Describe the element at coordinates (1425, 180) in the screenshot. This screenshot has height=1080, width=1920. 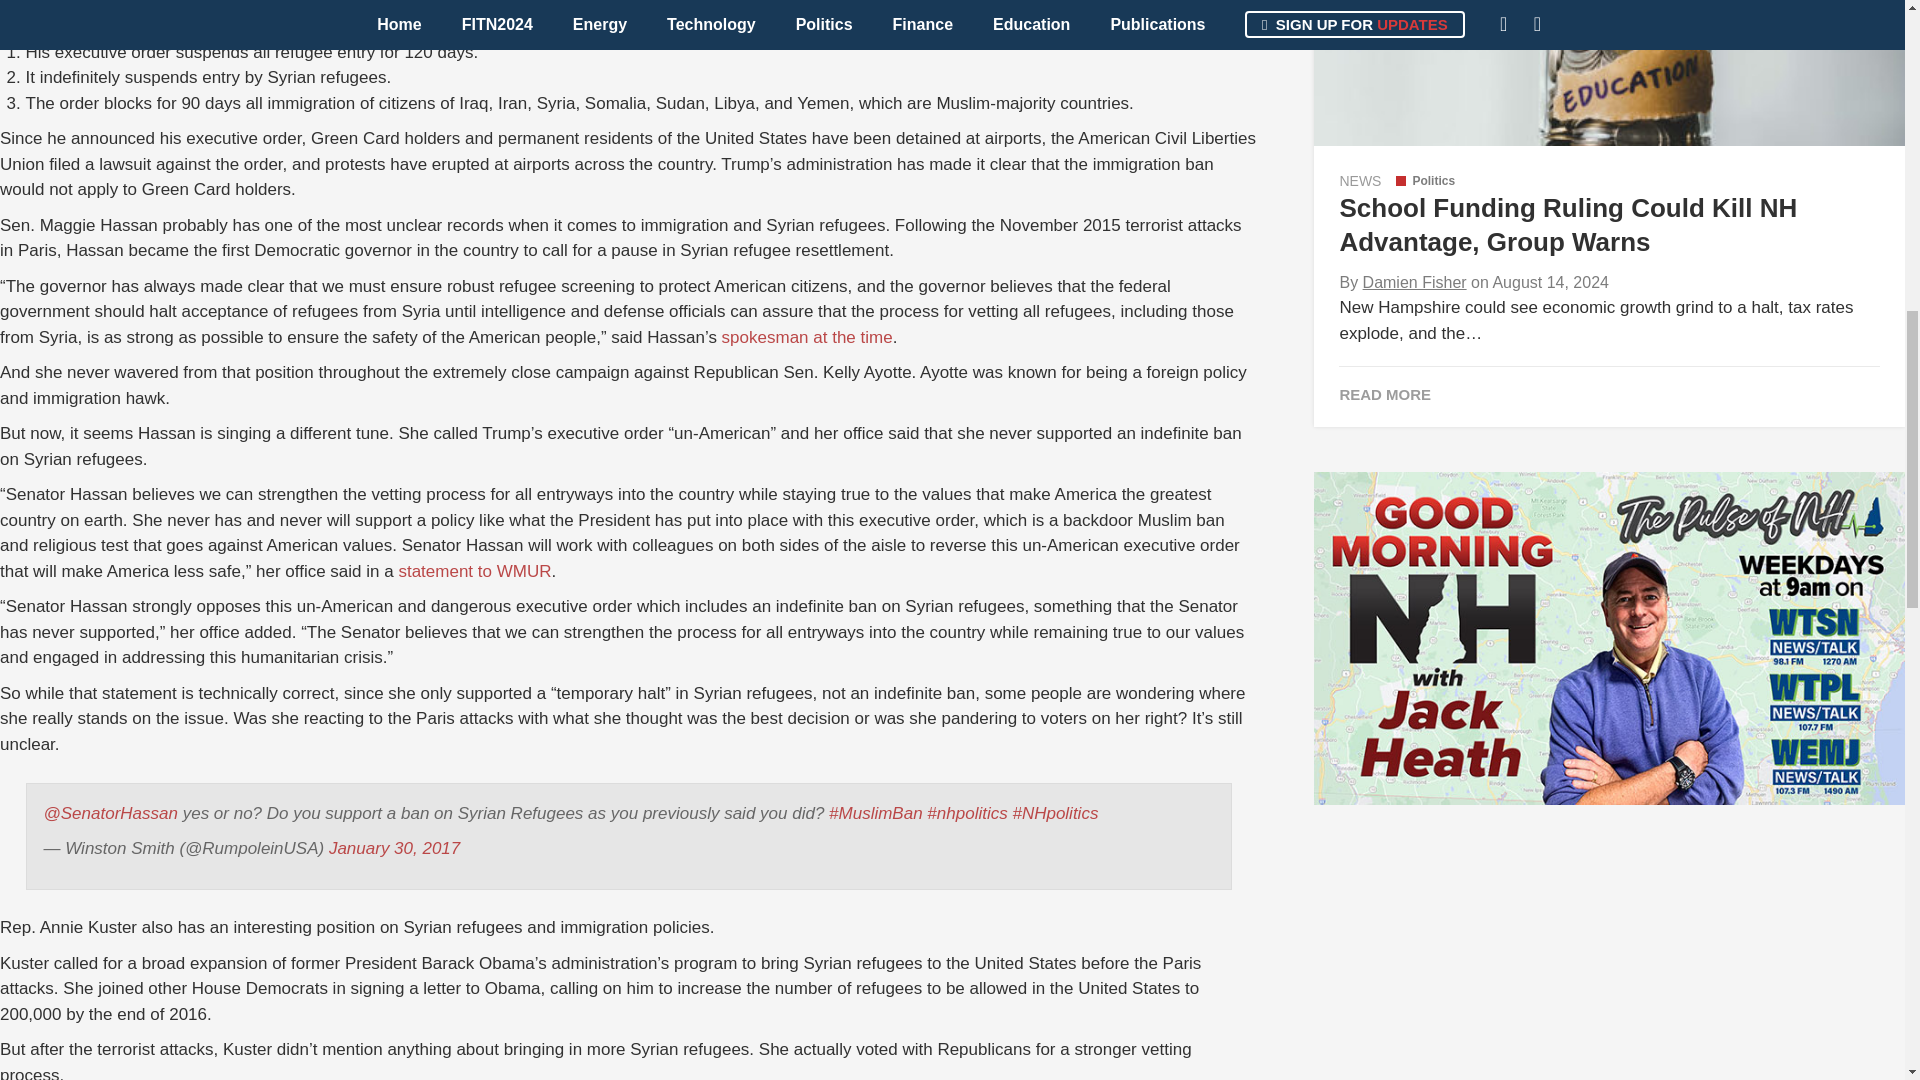
I see `View all posts in Politics` at that location.